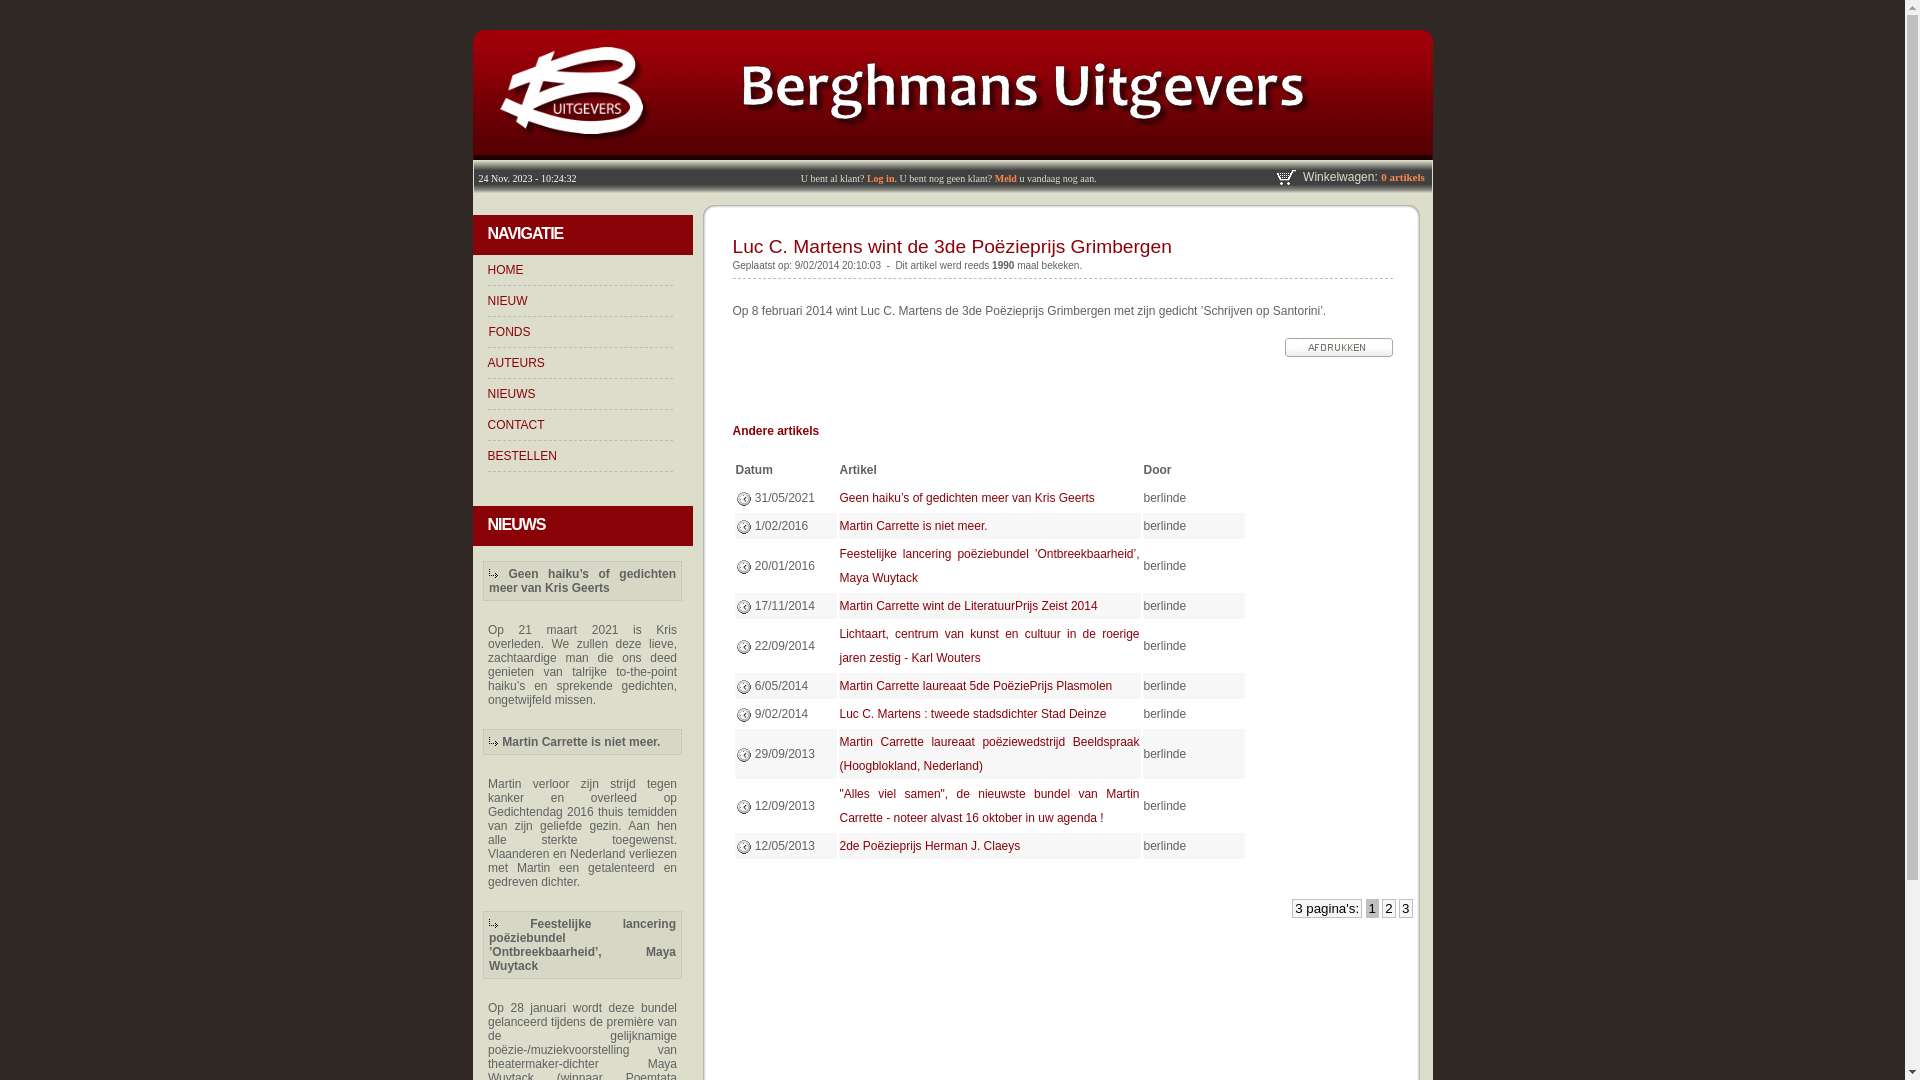 Image resolution: width=1920 pixels, height=1080 pixels. What do you see at coordinates (506, 270) in the screenshot?
I see `HOME` at bounding box center [506, 270].